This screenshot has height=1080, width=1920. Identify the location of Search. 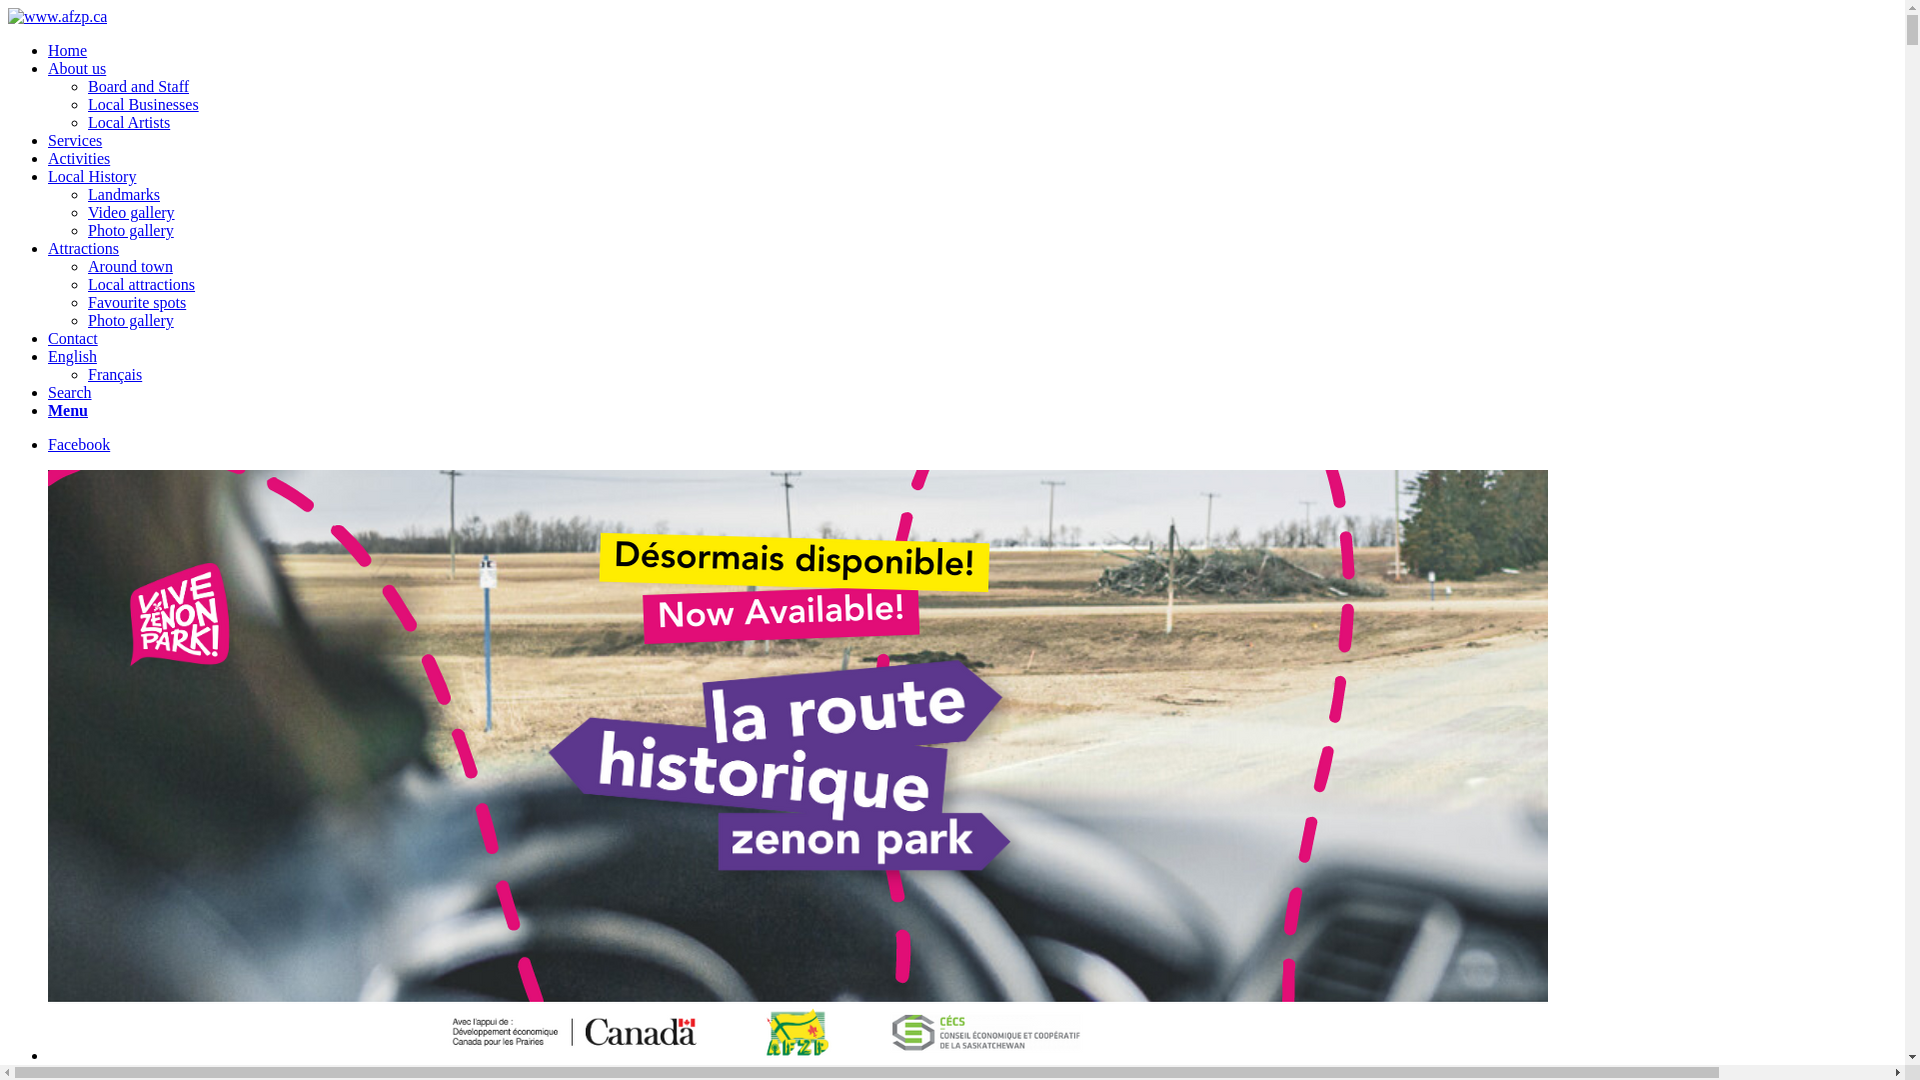
(70, 392).